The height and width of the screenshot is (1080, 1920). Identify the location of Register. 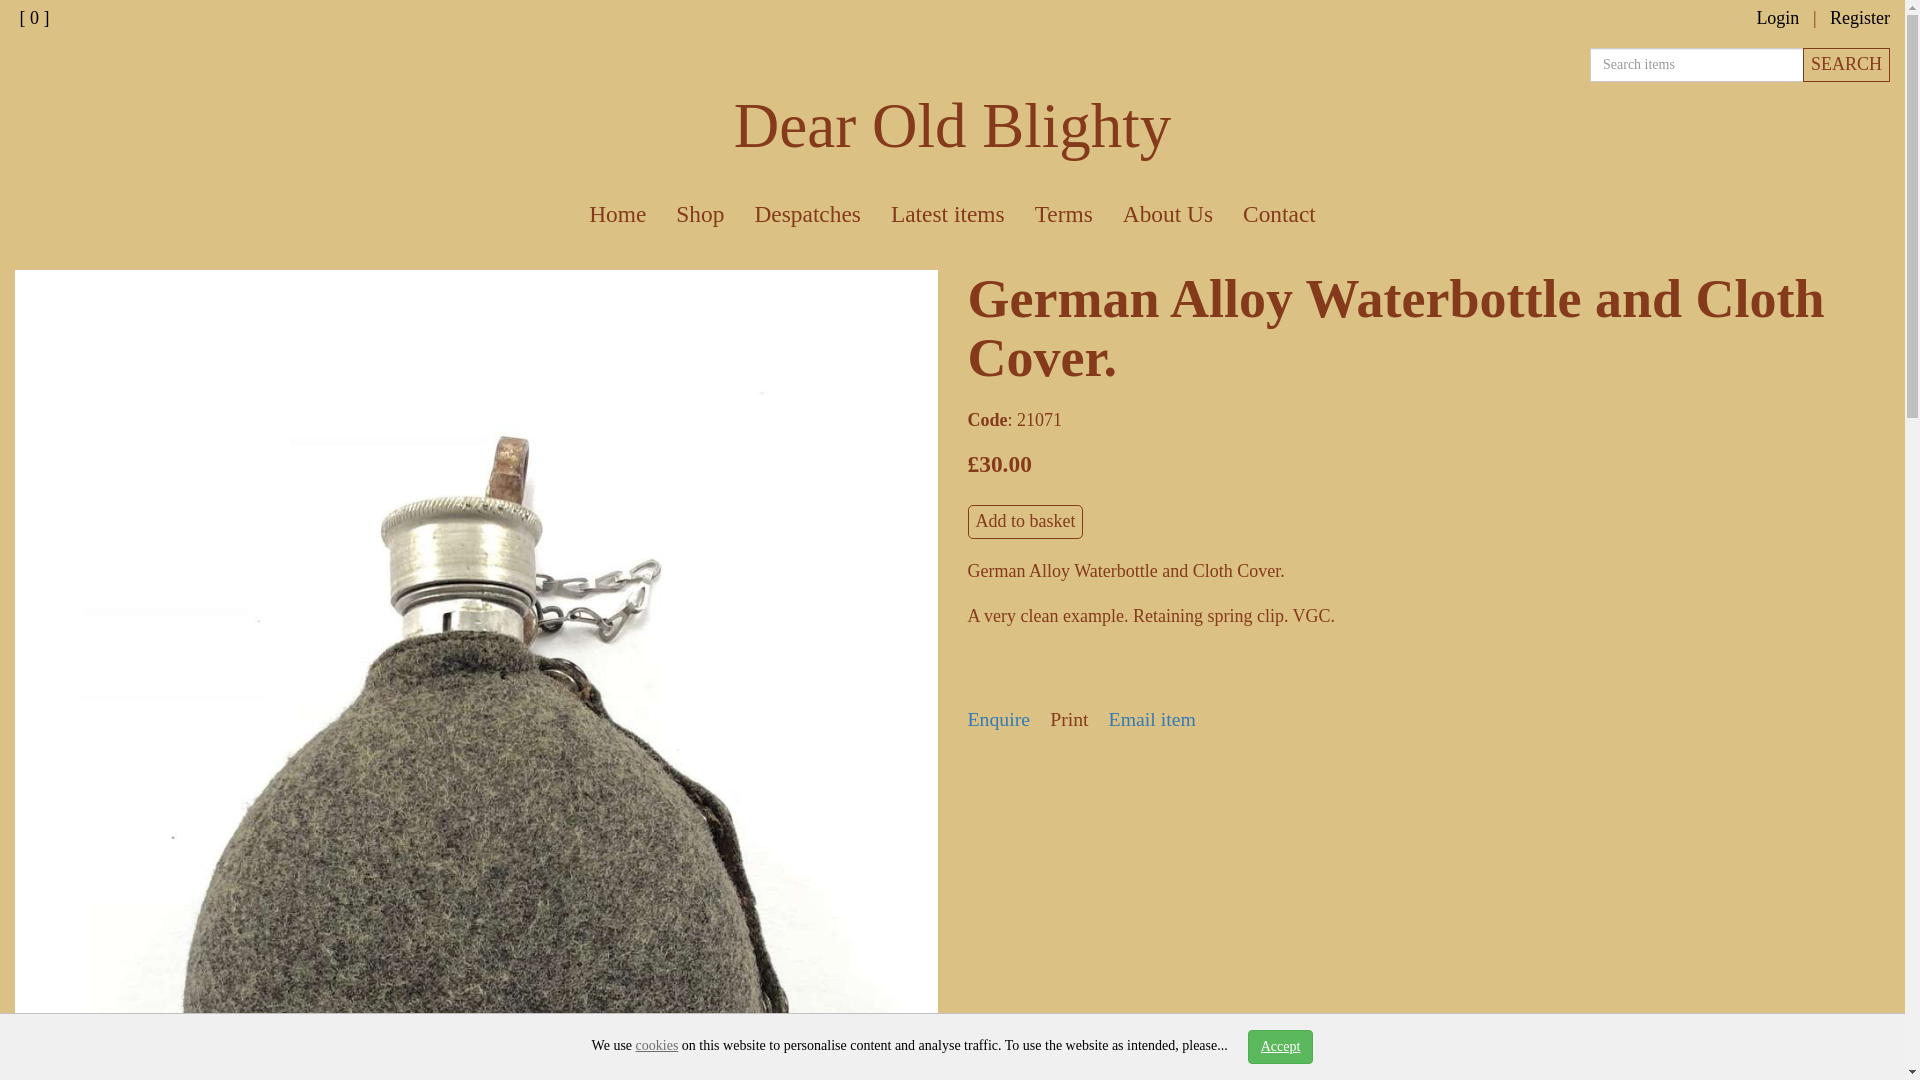
(1859, 18).